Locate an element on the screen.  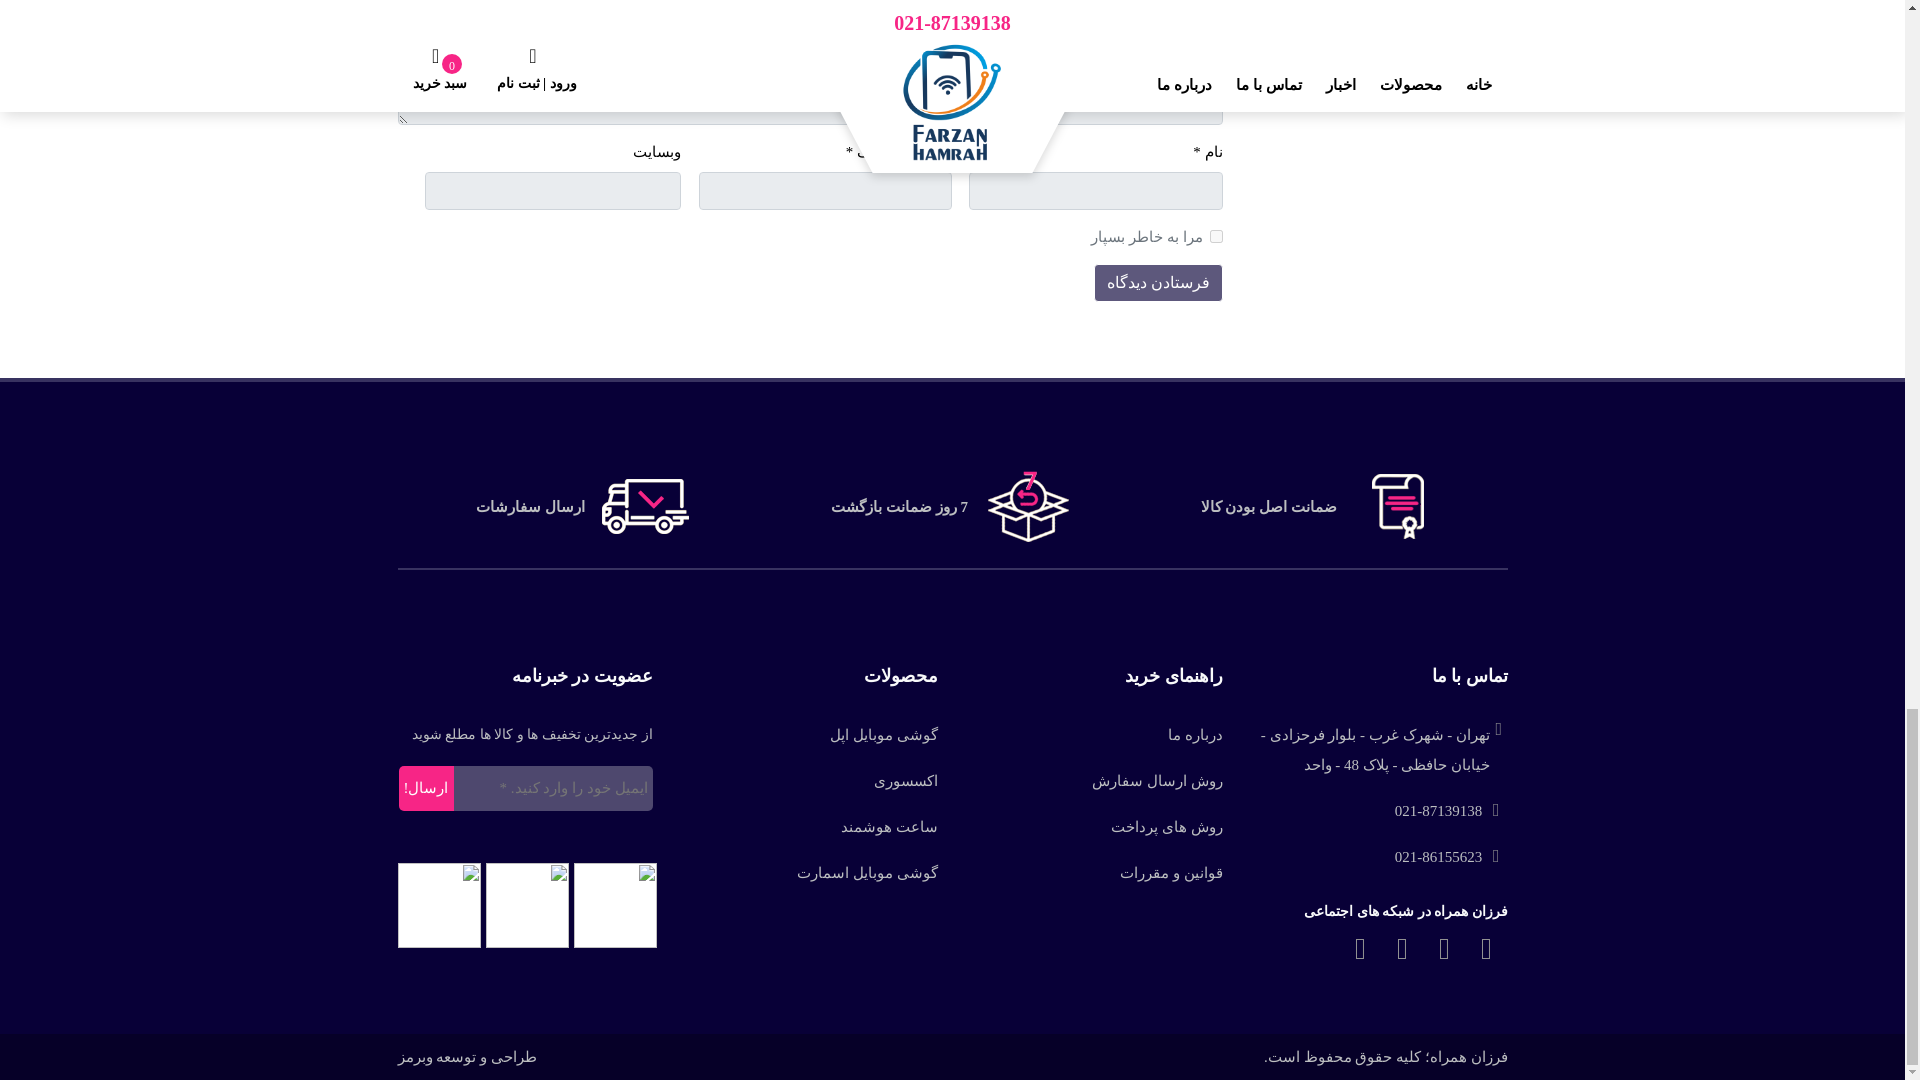
instagram is located at coordinates (1361, 948).